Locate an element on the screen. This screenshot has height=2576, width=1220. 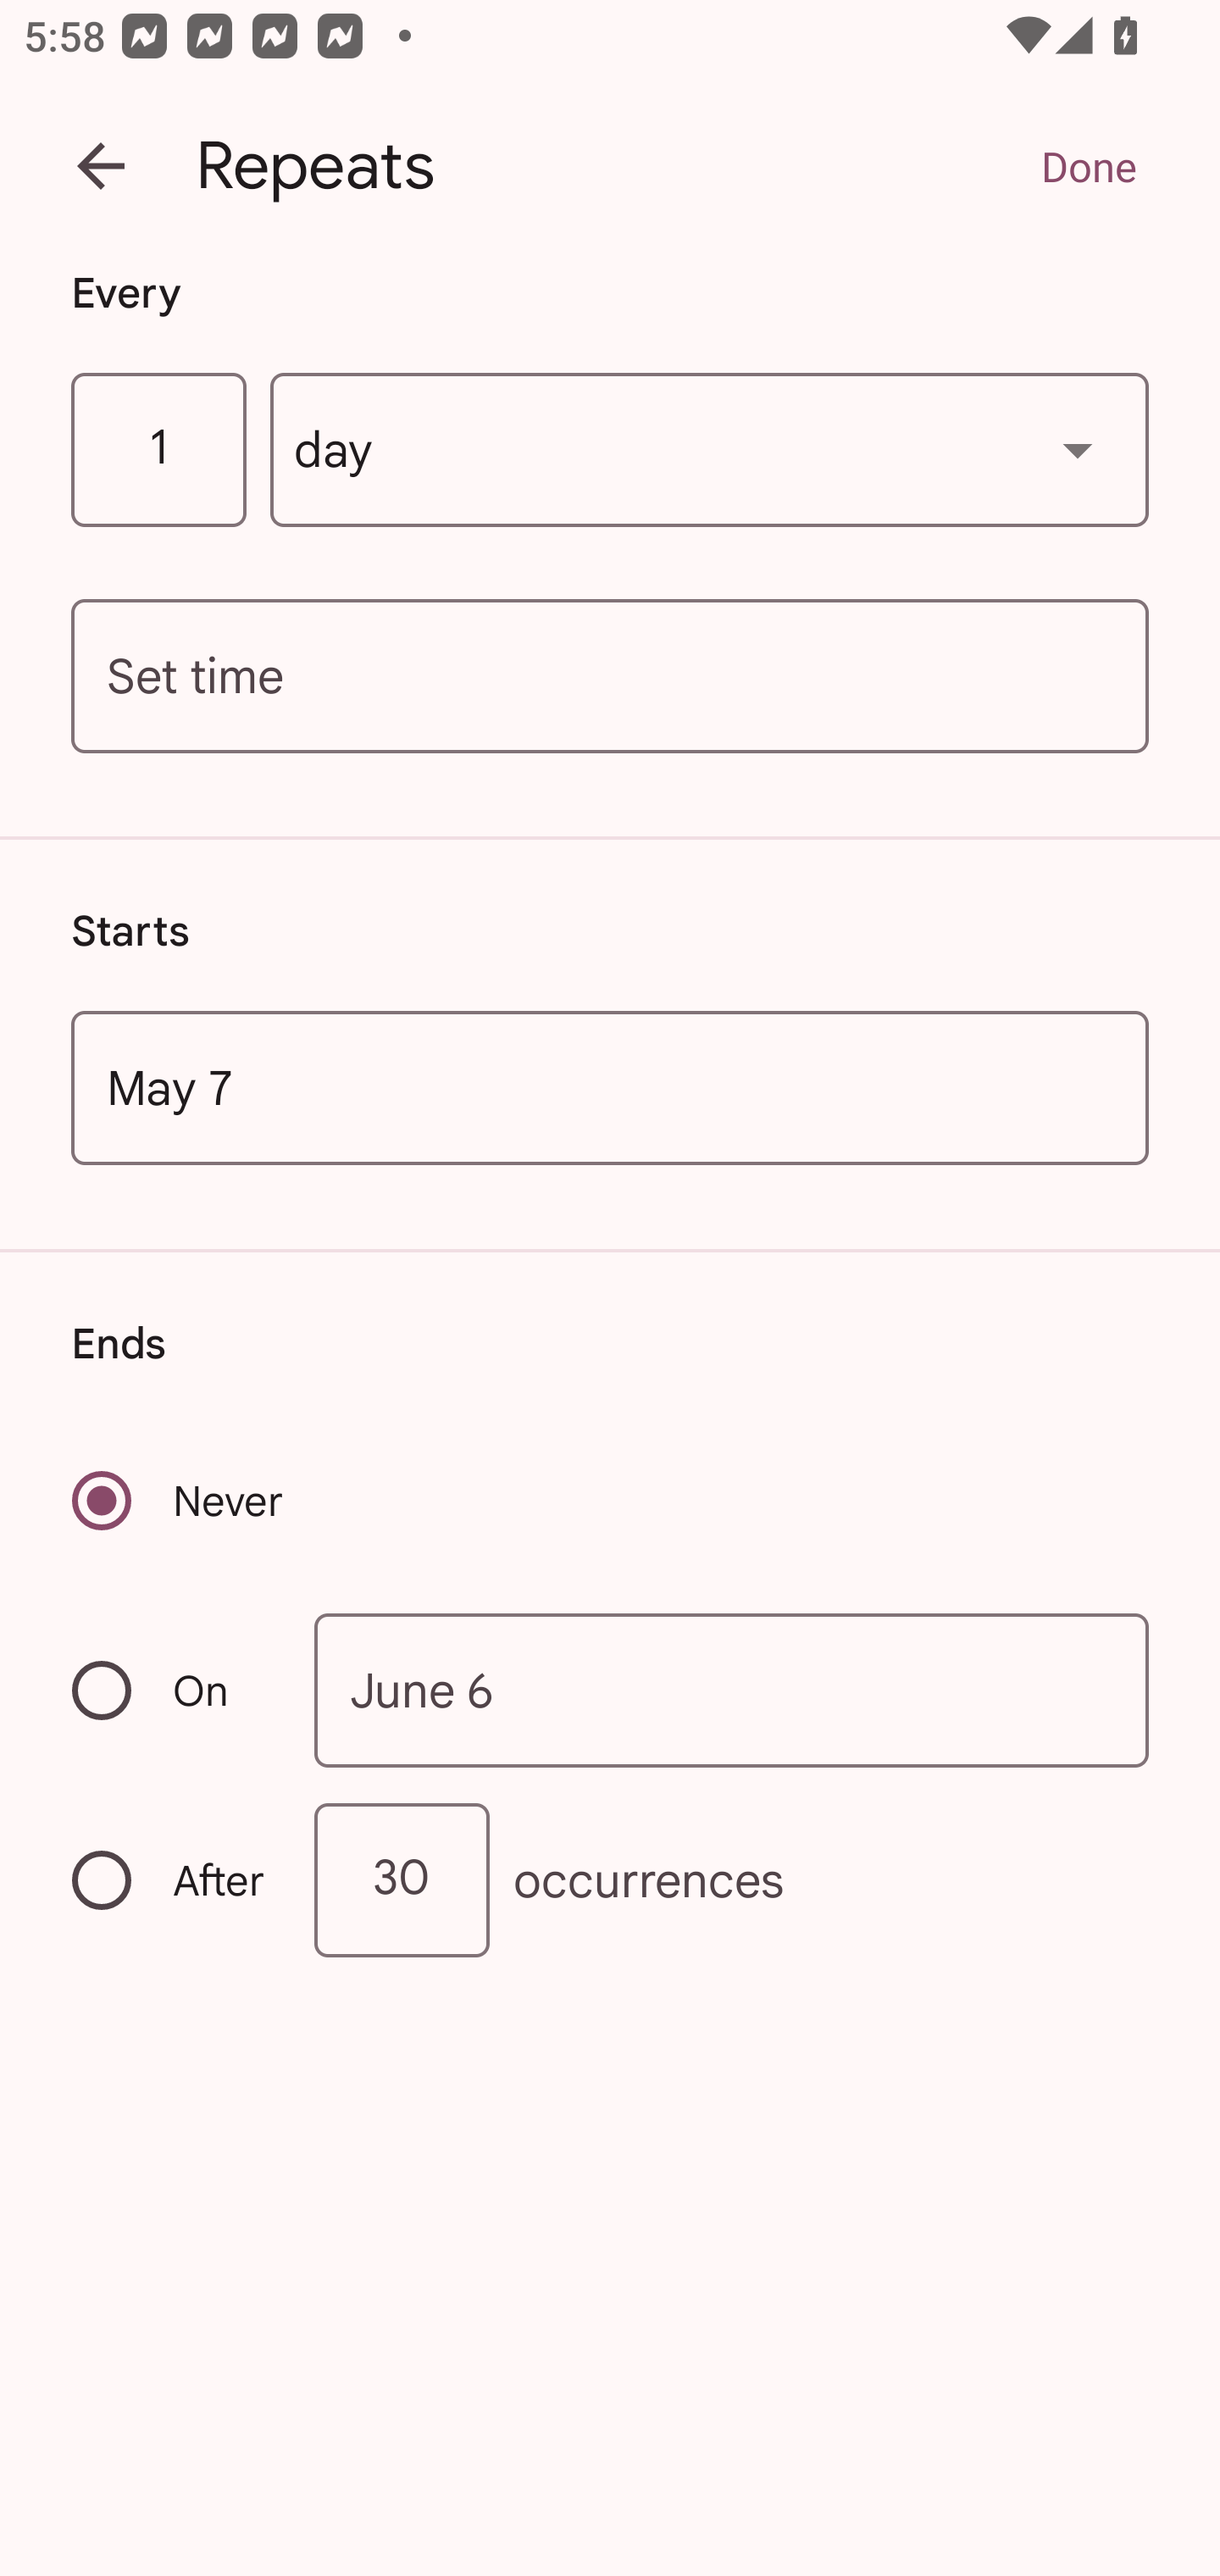
On Recurrence ends on a specific date is located at coordinates (171, 1691).